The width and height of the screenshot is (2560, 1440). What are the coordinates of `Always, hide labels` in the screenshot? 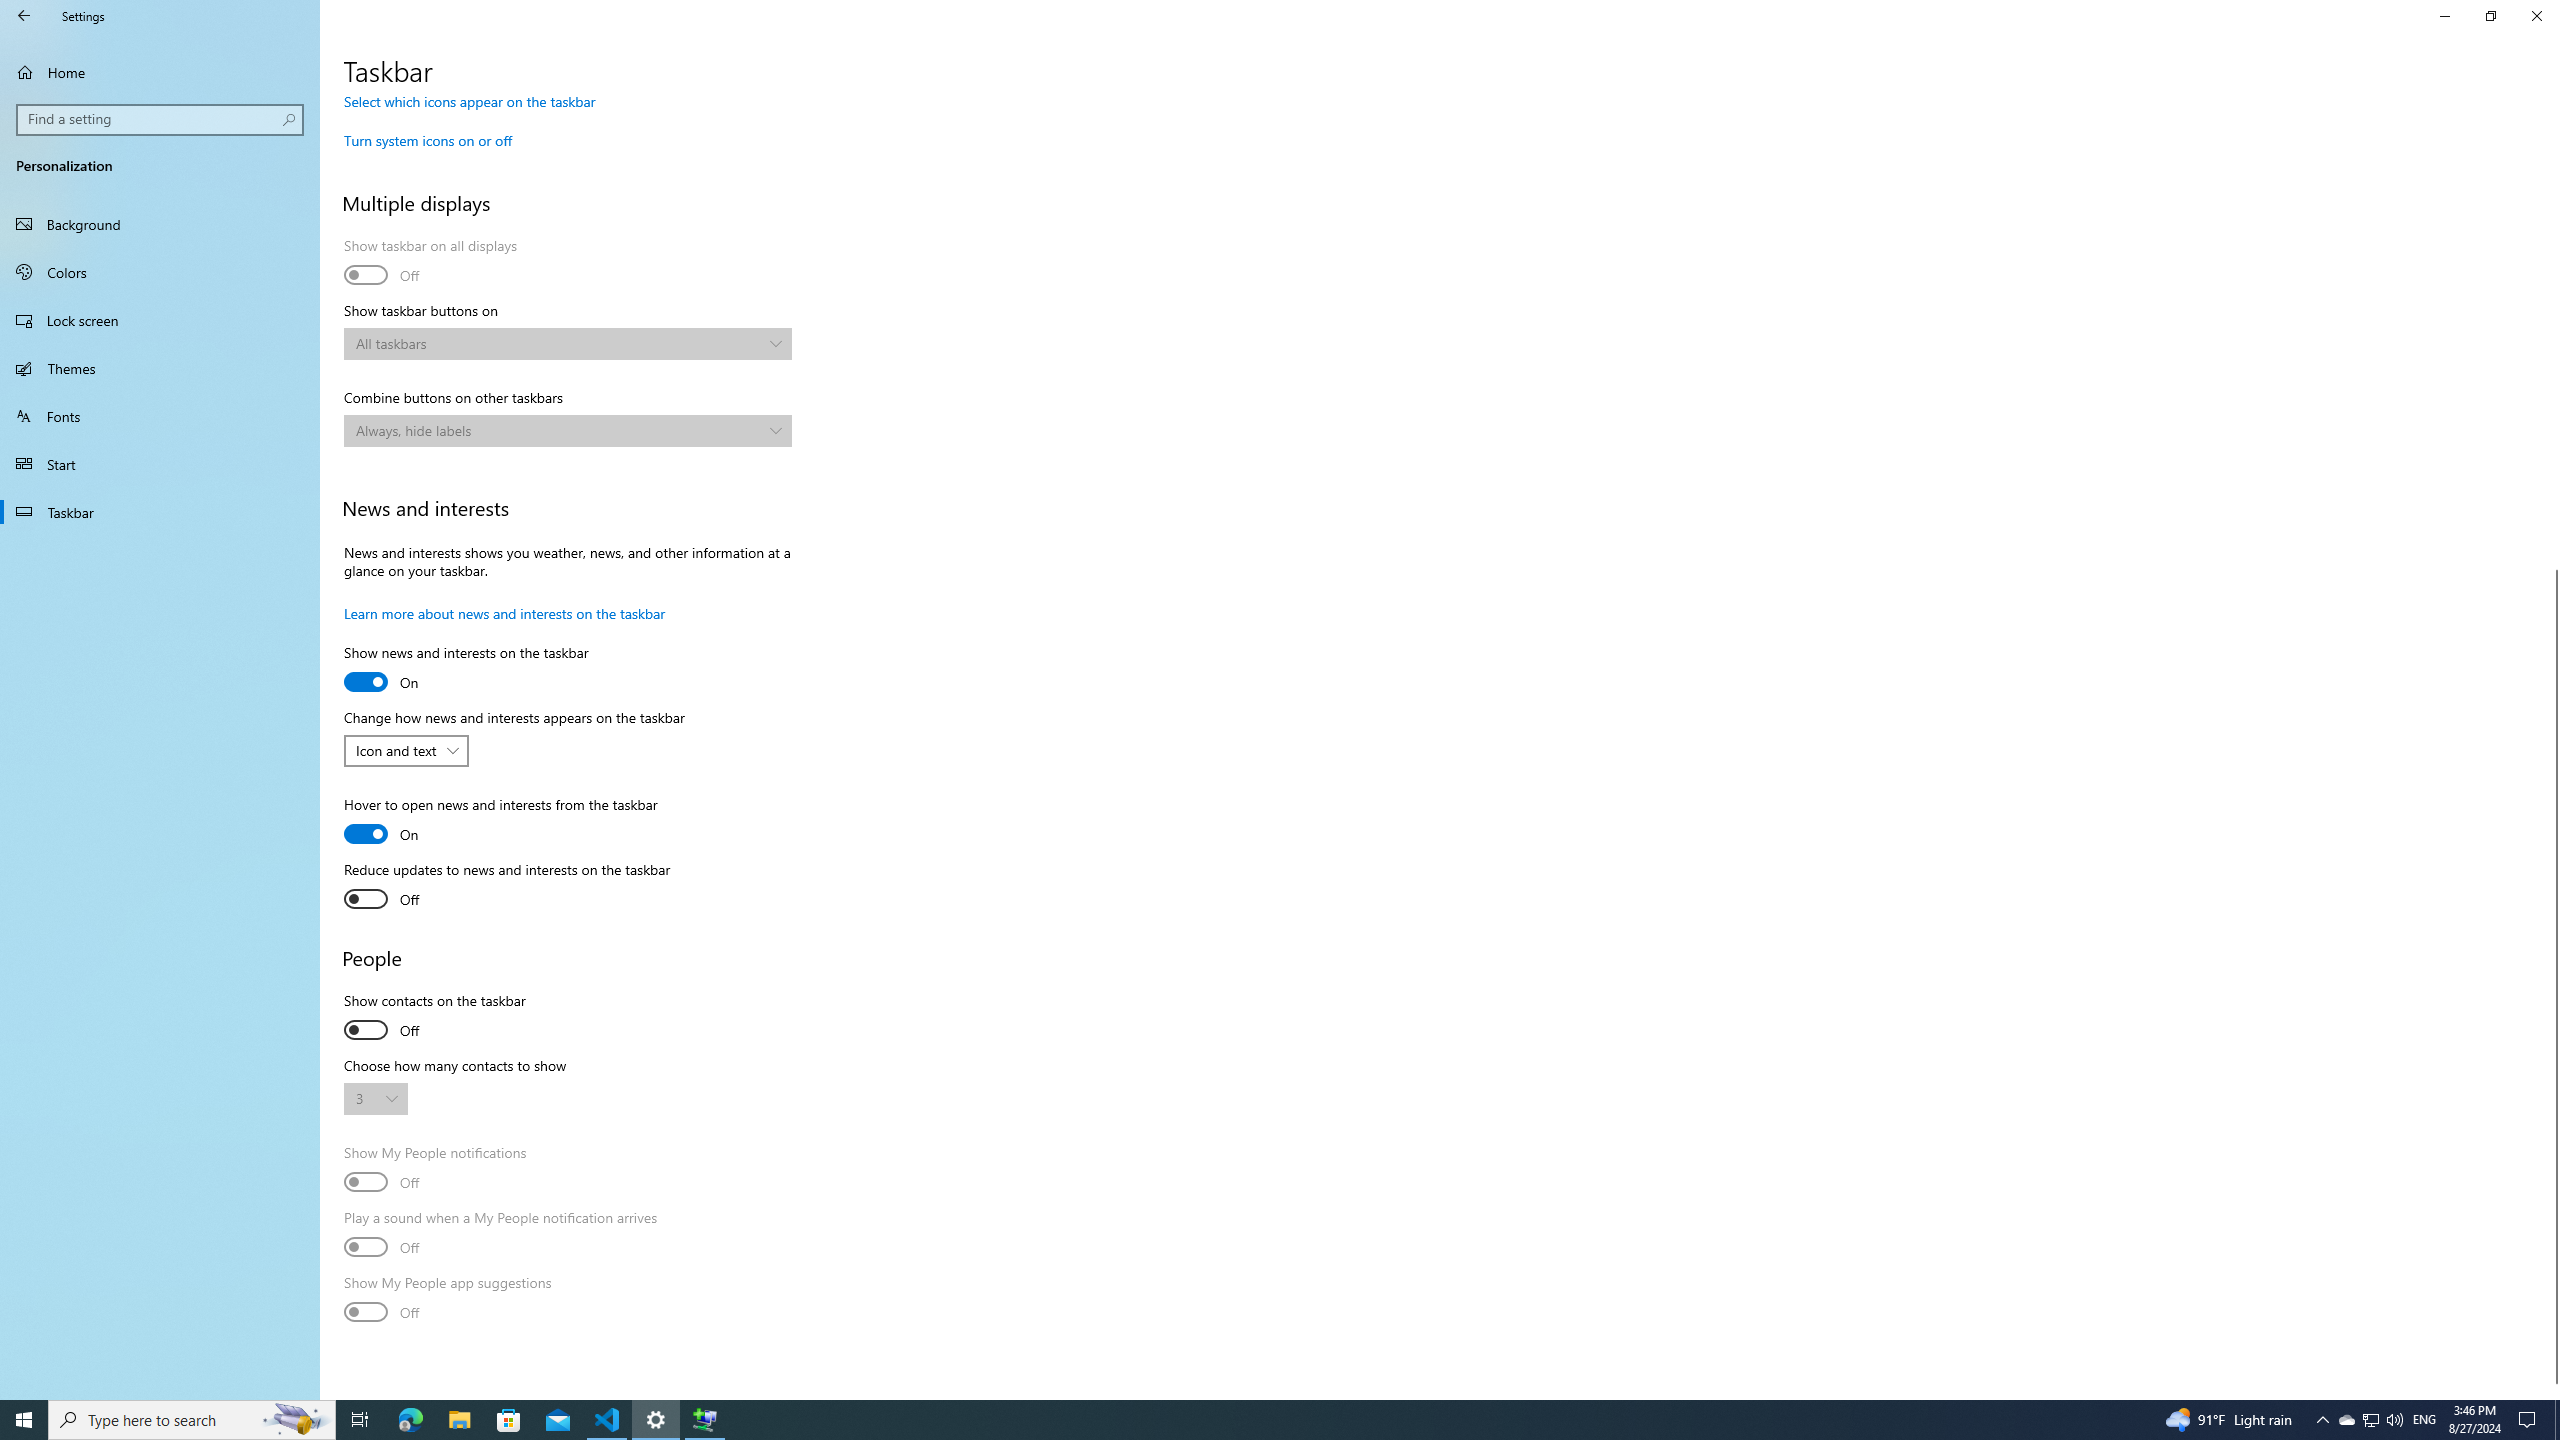 It's located at (558, 430).